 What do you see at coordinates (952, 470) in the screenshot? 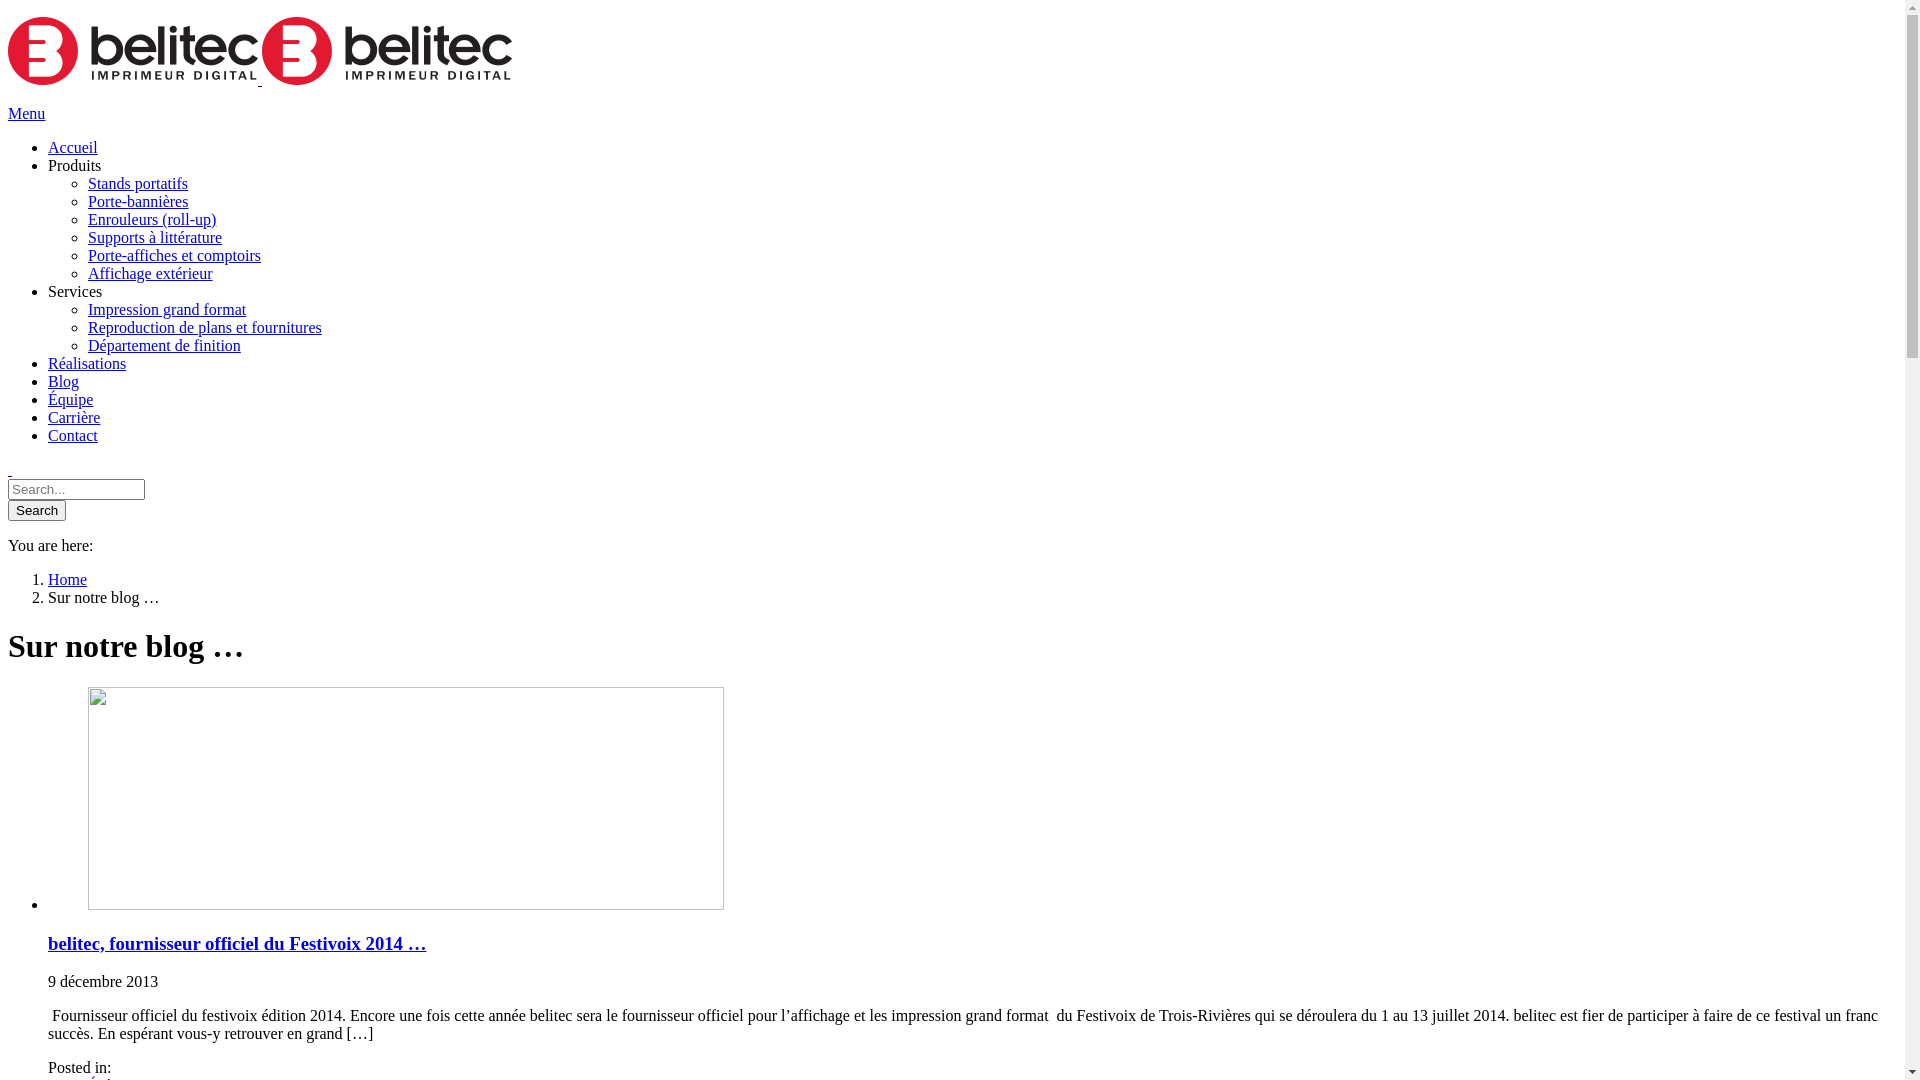
I see ` ` at bounding box center [952, 470].